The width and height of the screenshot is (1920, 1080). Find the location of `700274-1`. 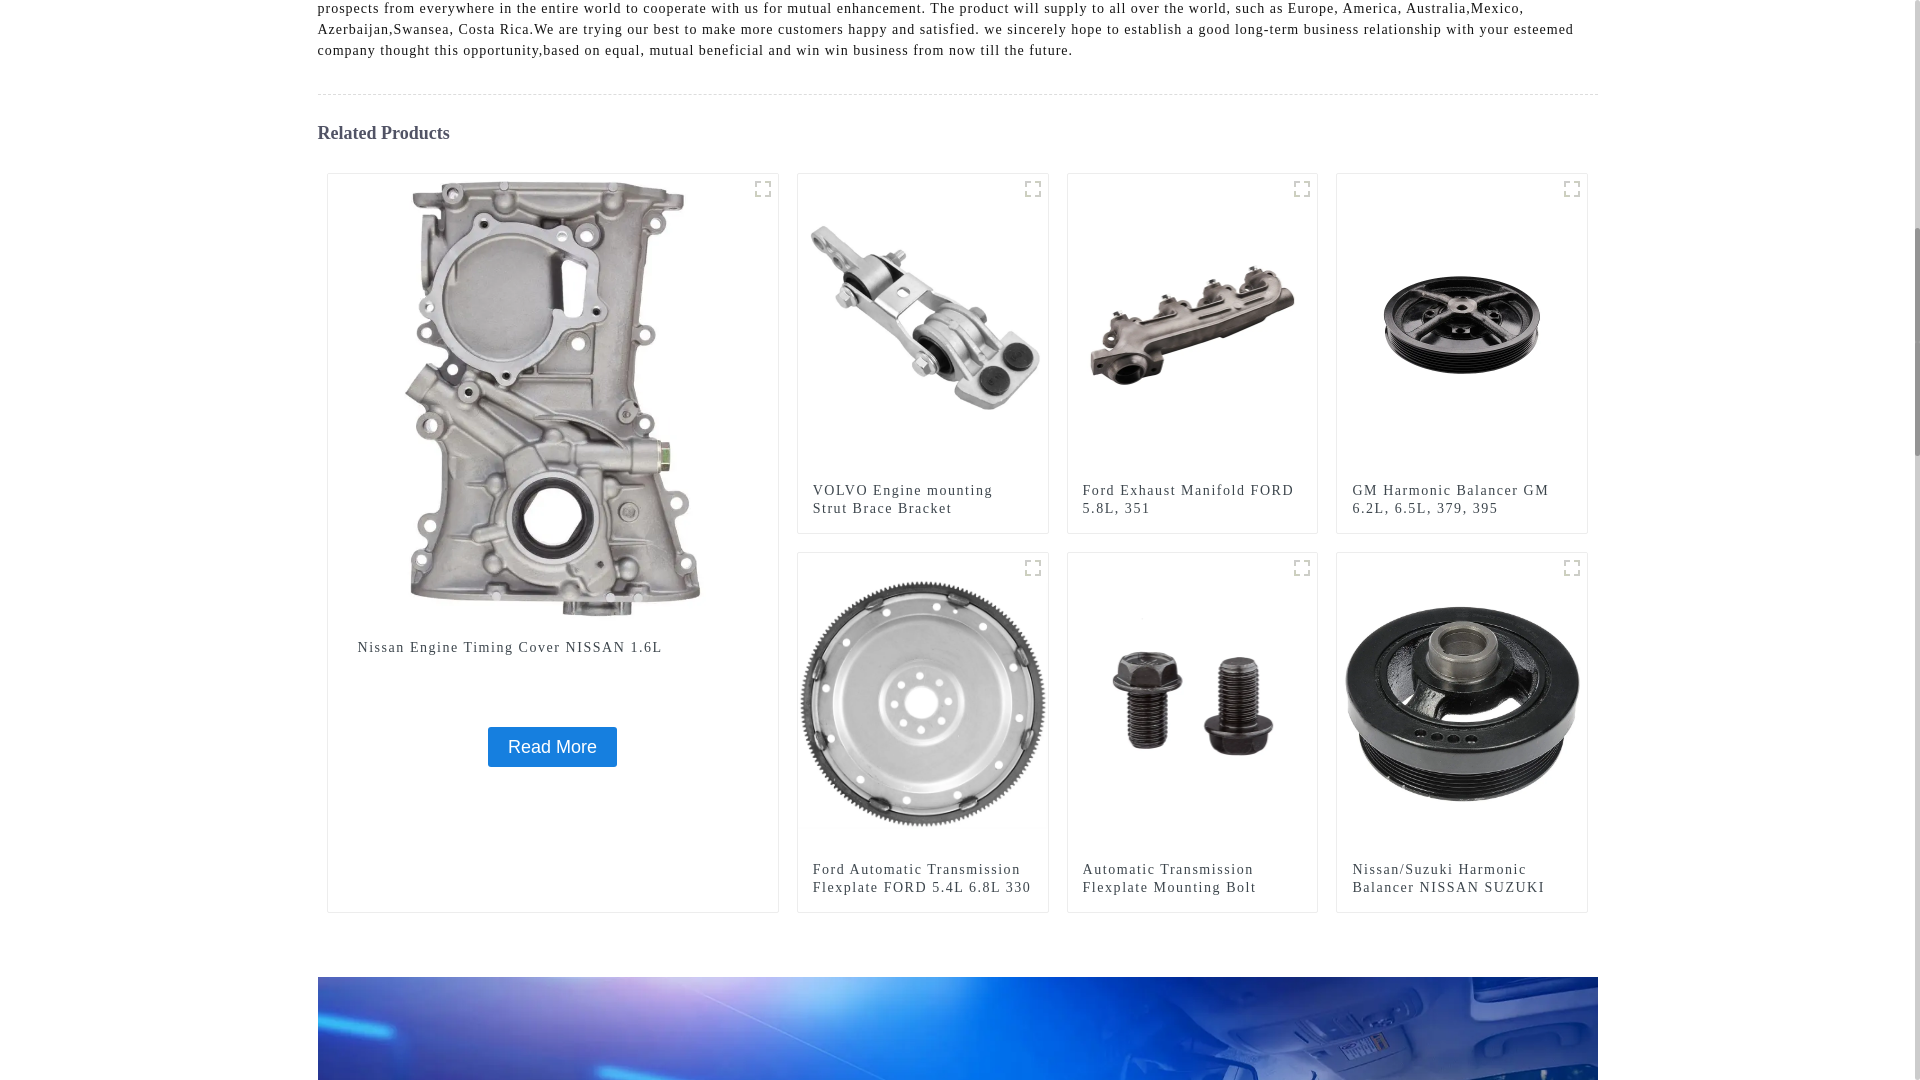

700274-1 is located at coordinates (1032, 568).